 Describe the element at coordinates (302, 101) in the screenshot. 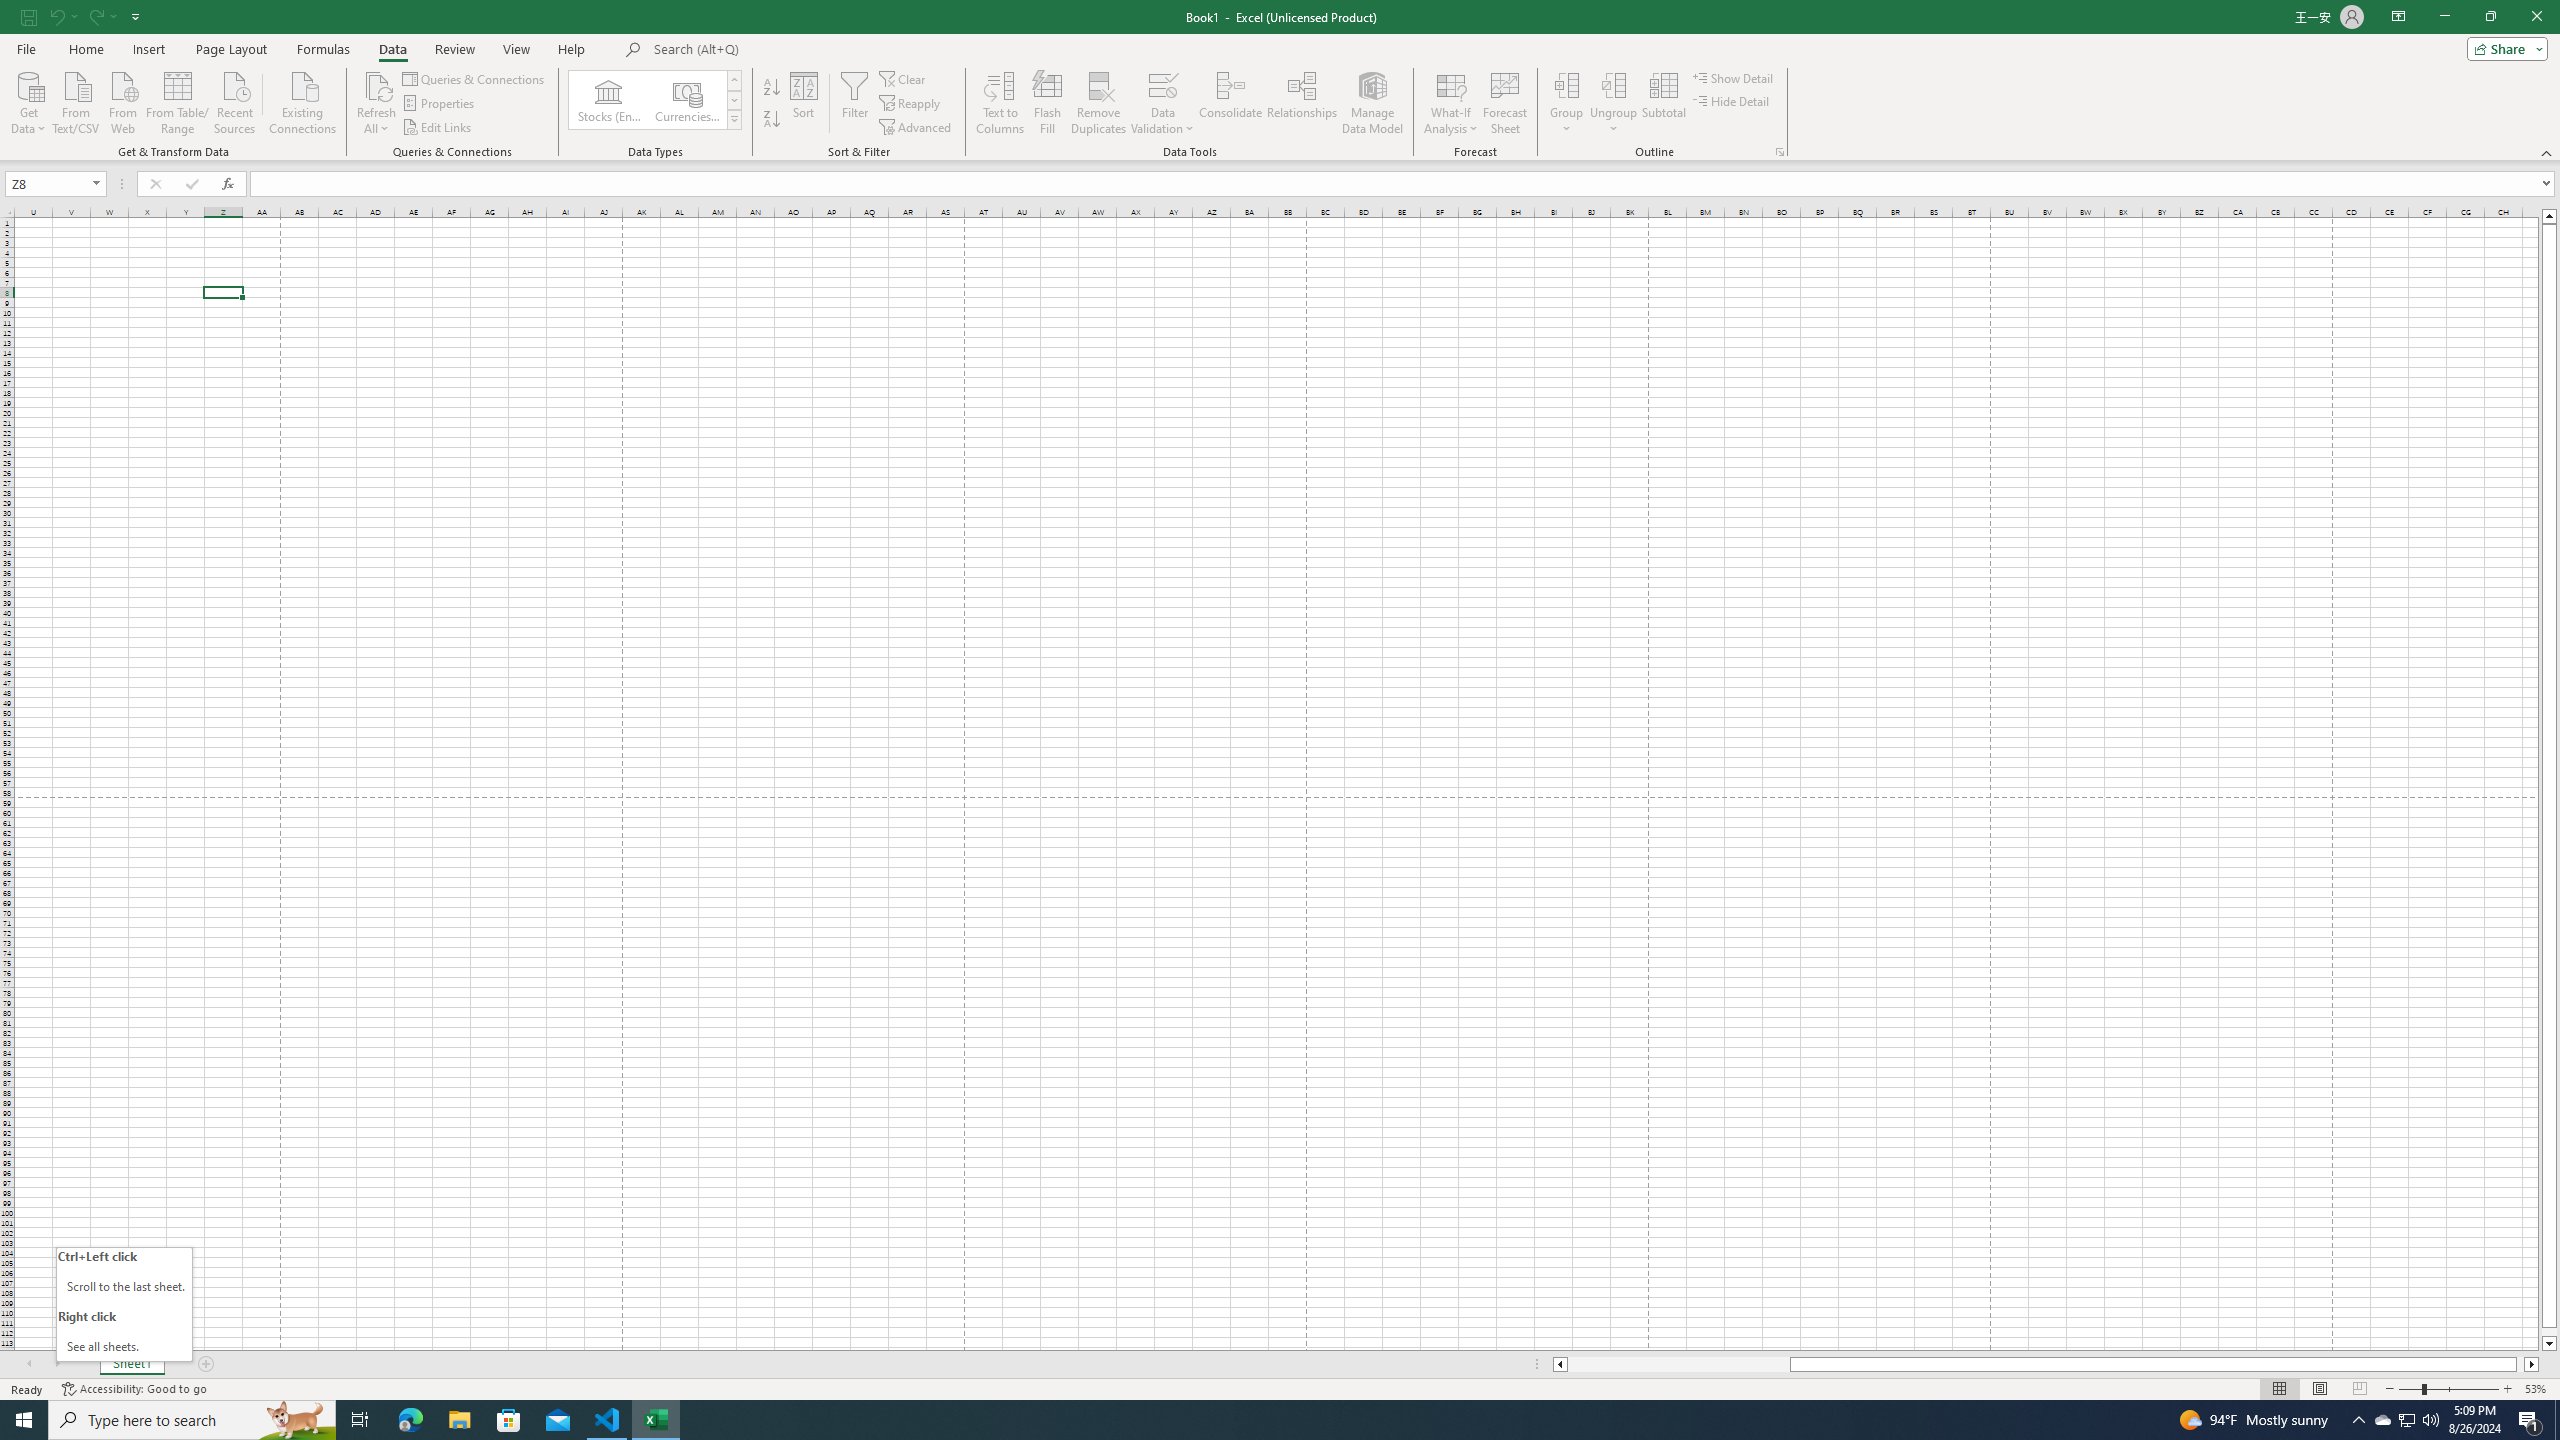

I see `Existing Connections` at that location.